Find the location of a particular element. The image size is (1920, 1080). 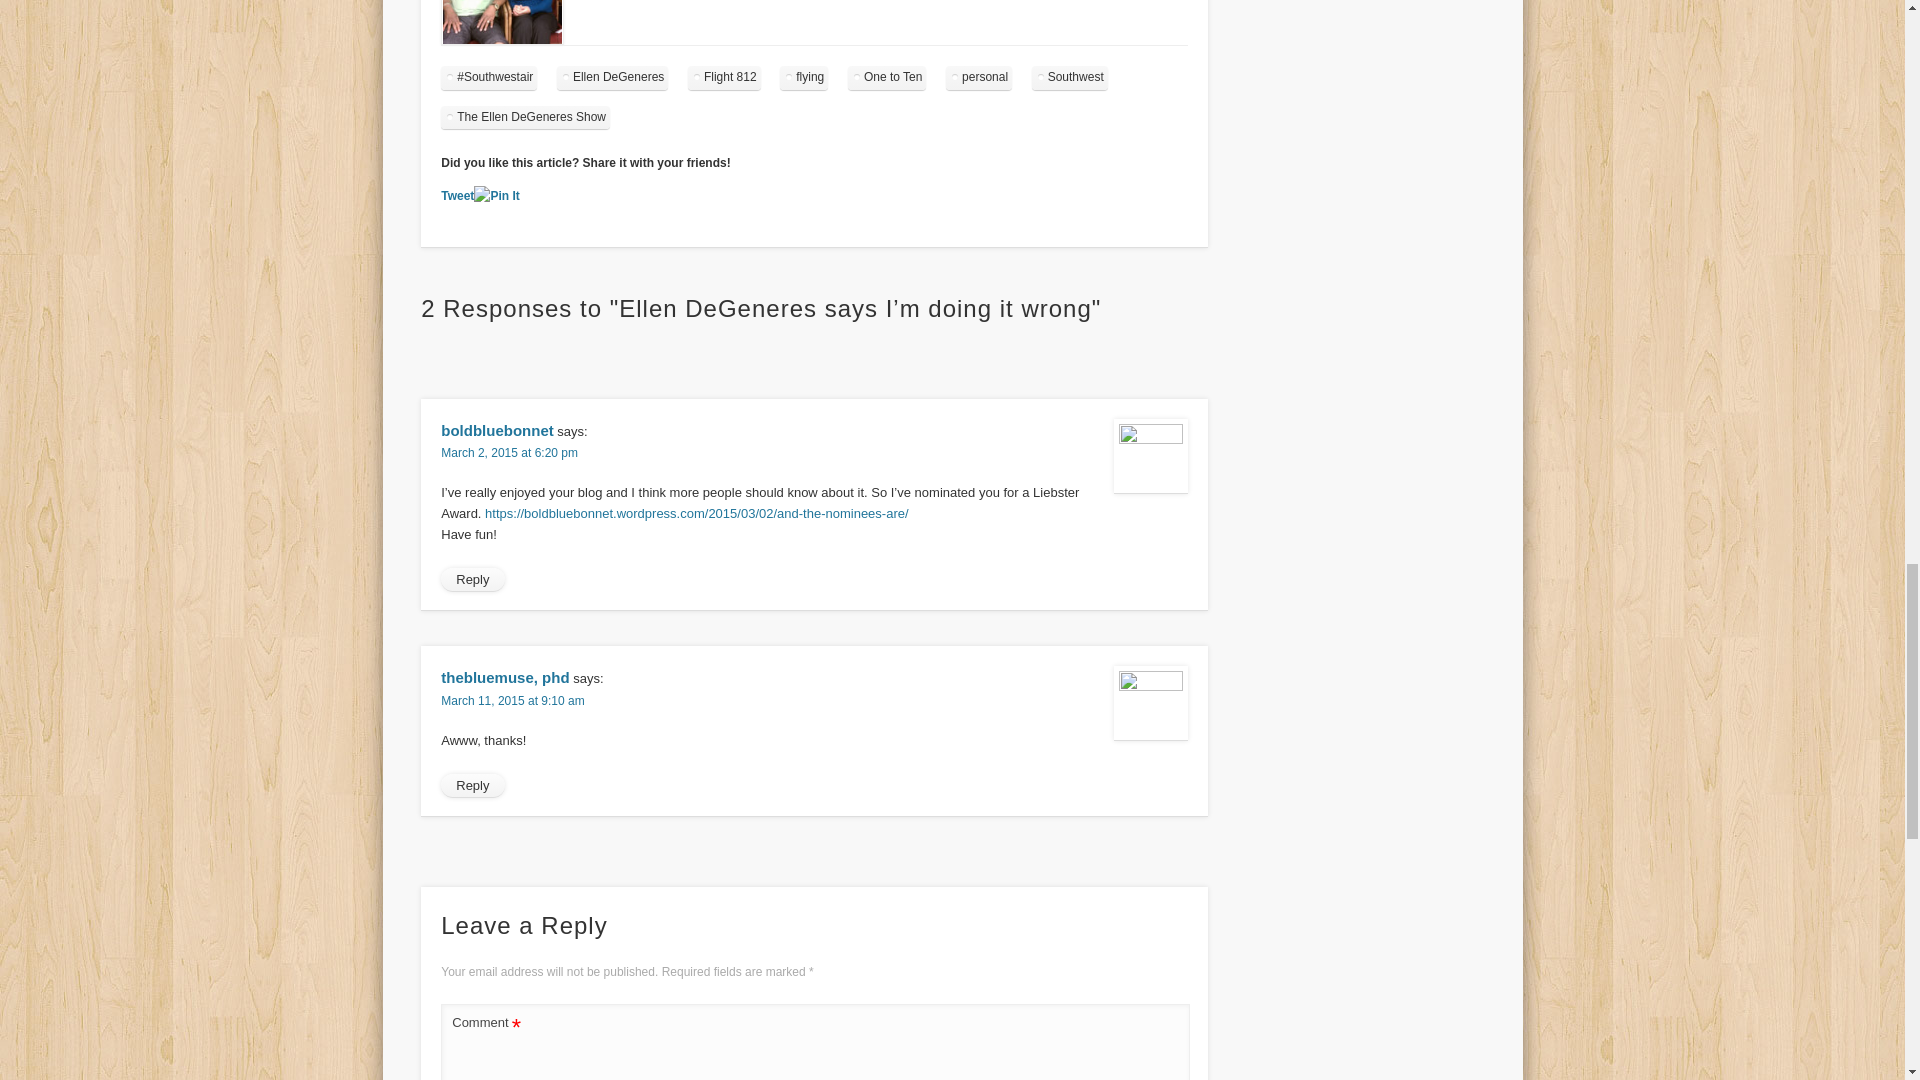

boldbluebonnet is located at coordinates (496, 430).